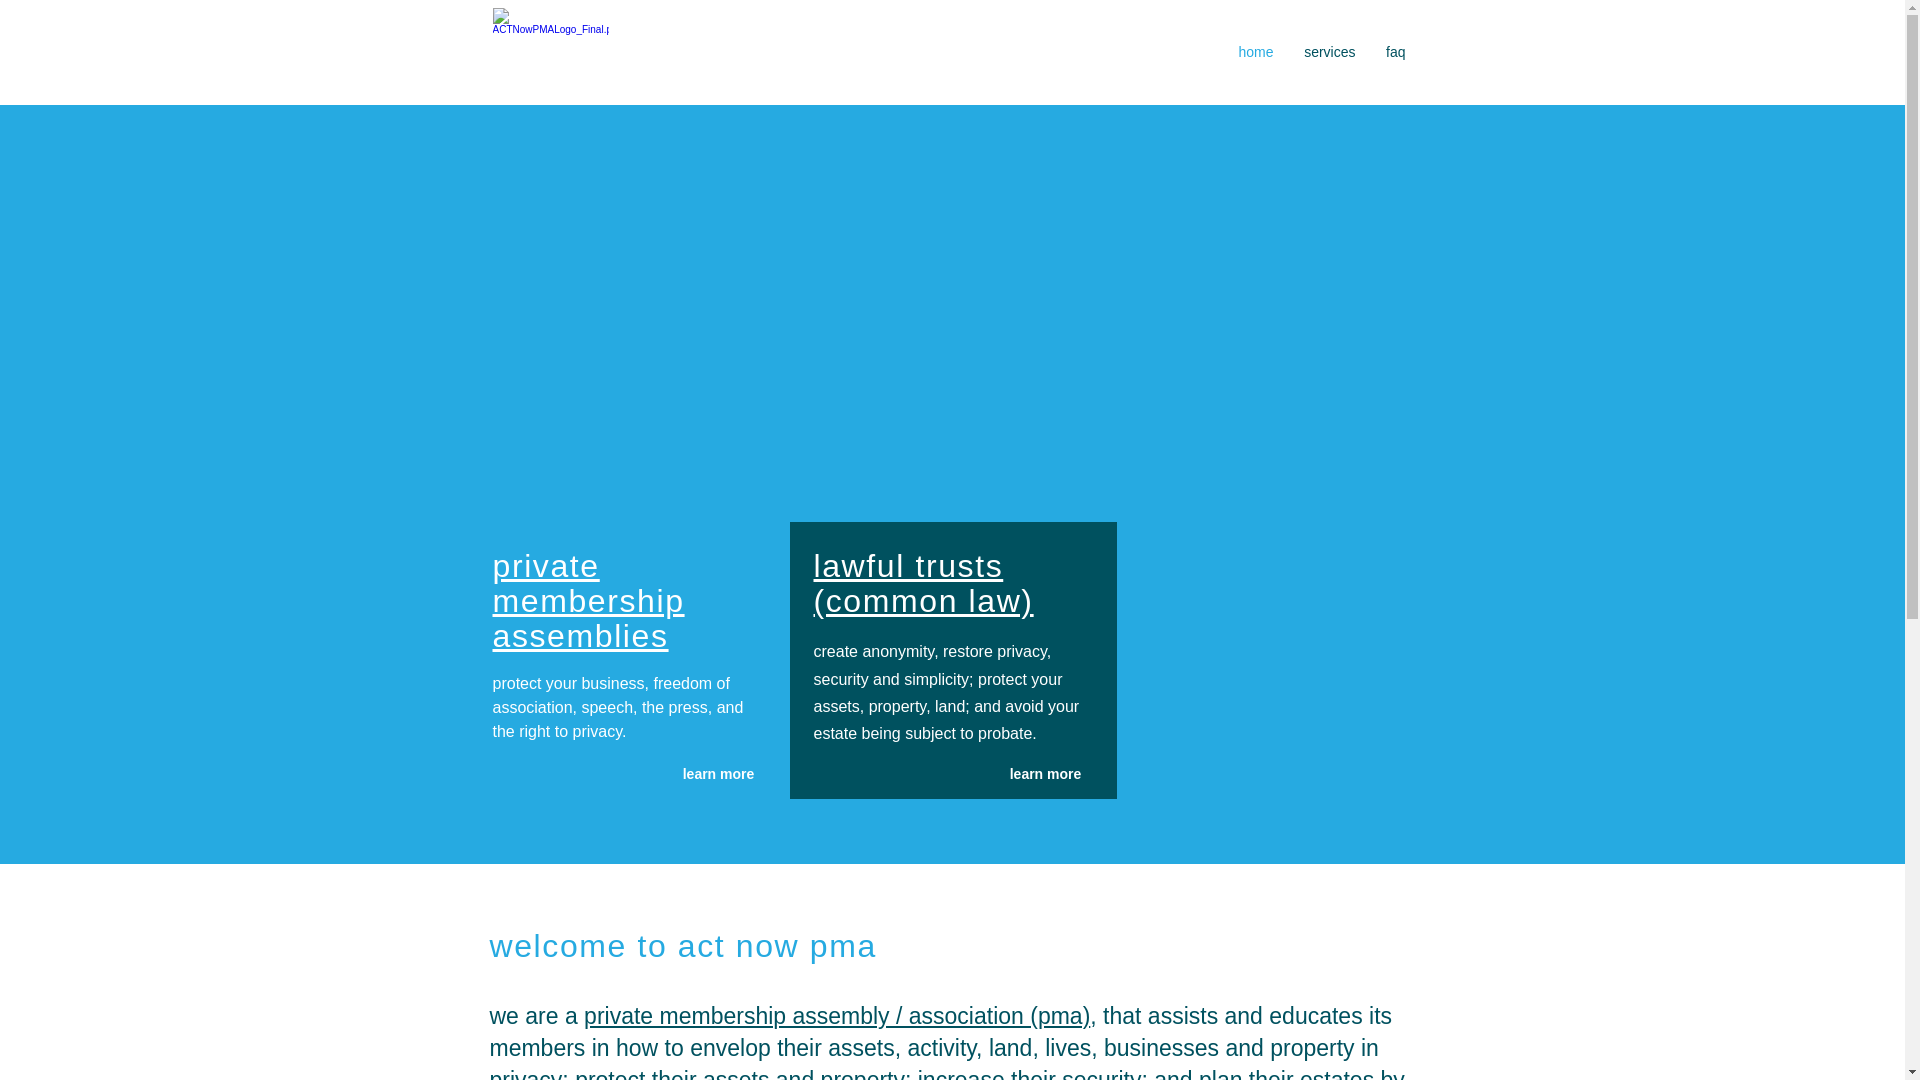 This screenshot has width=1920, height=1080. What do you see at coordinates (1329, 52) in the screenshot?
I see `services` at bounding box center [1329, 52].